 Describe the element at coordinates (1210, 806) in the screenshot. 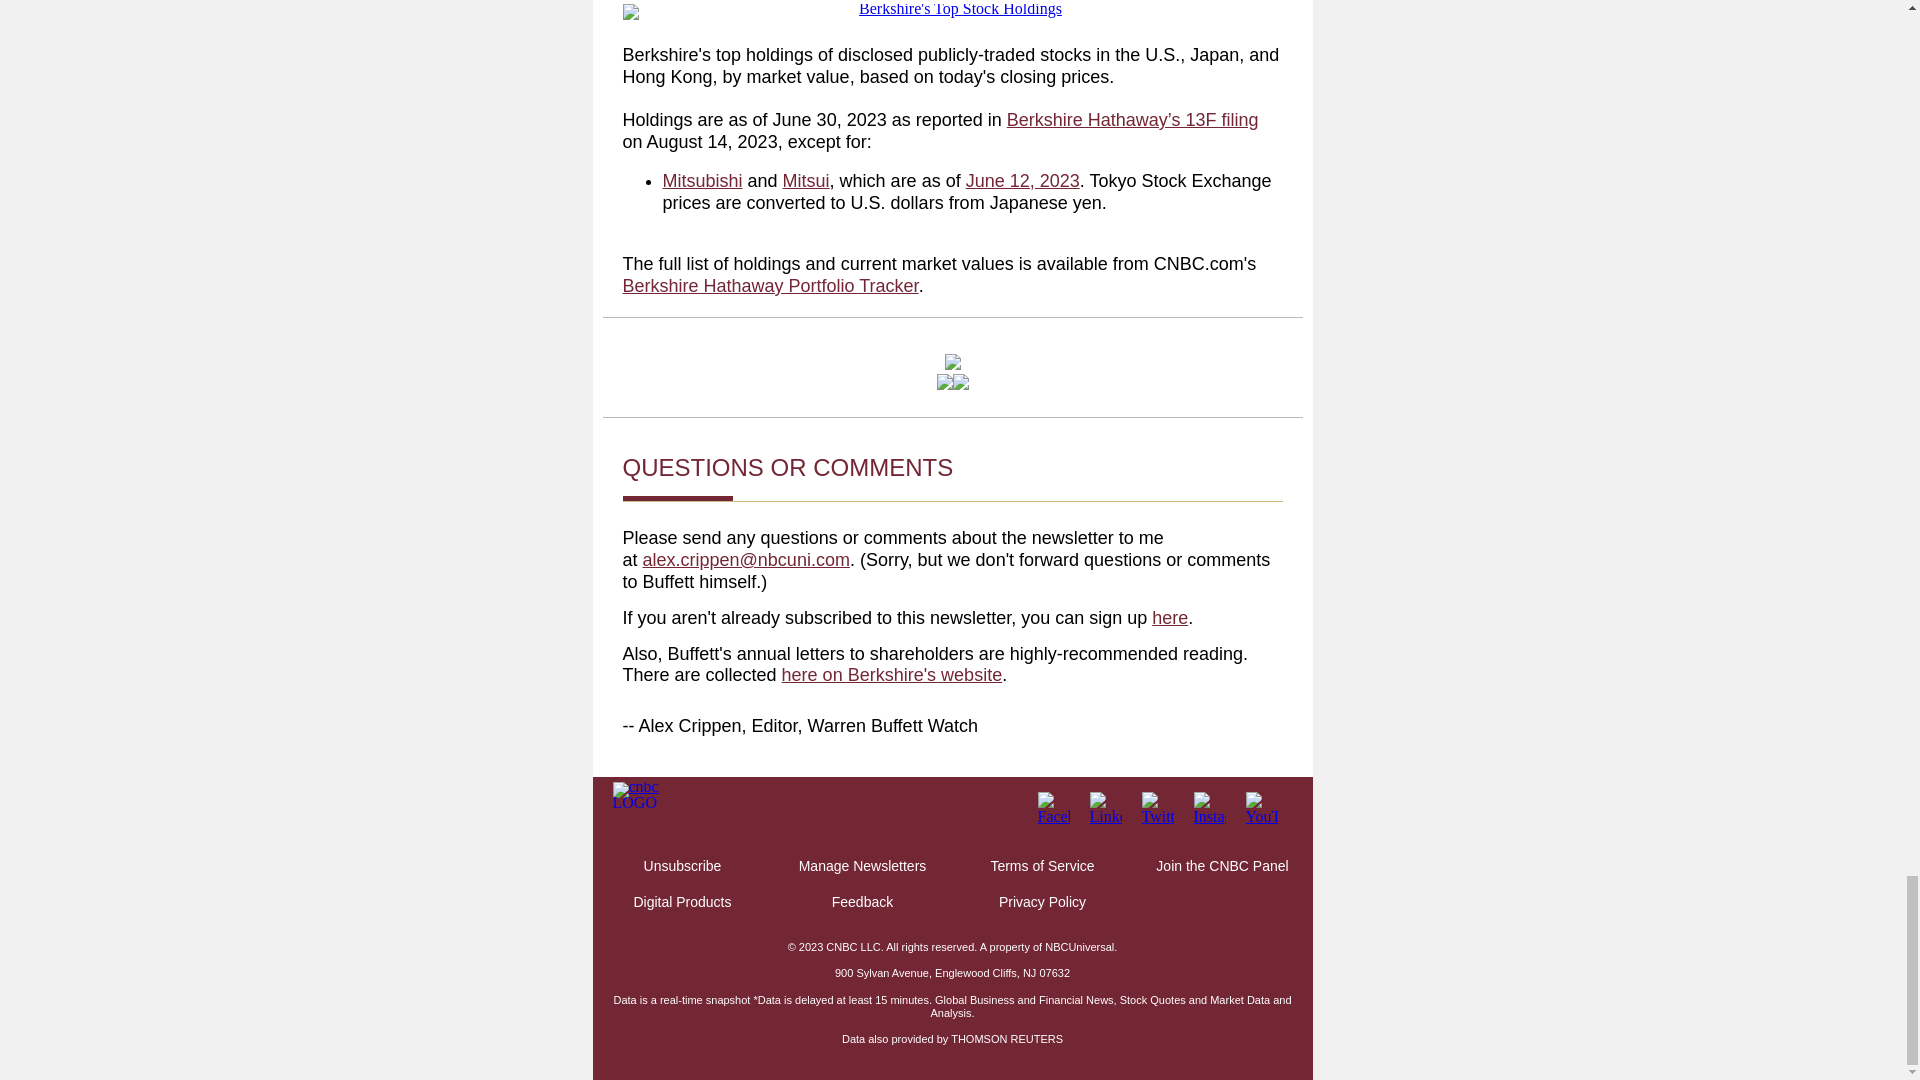

I see `Instagram` at that location.